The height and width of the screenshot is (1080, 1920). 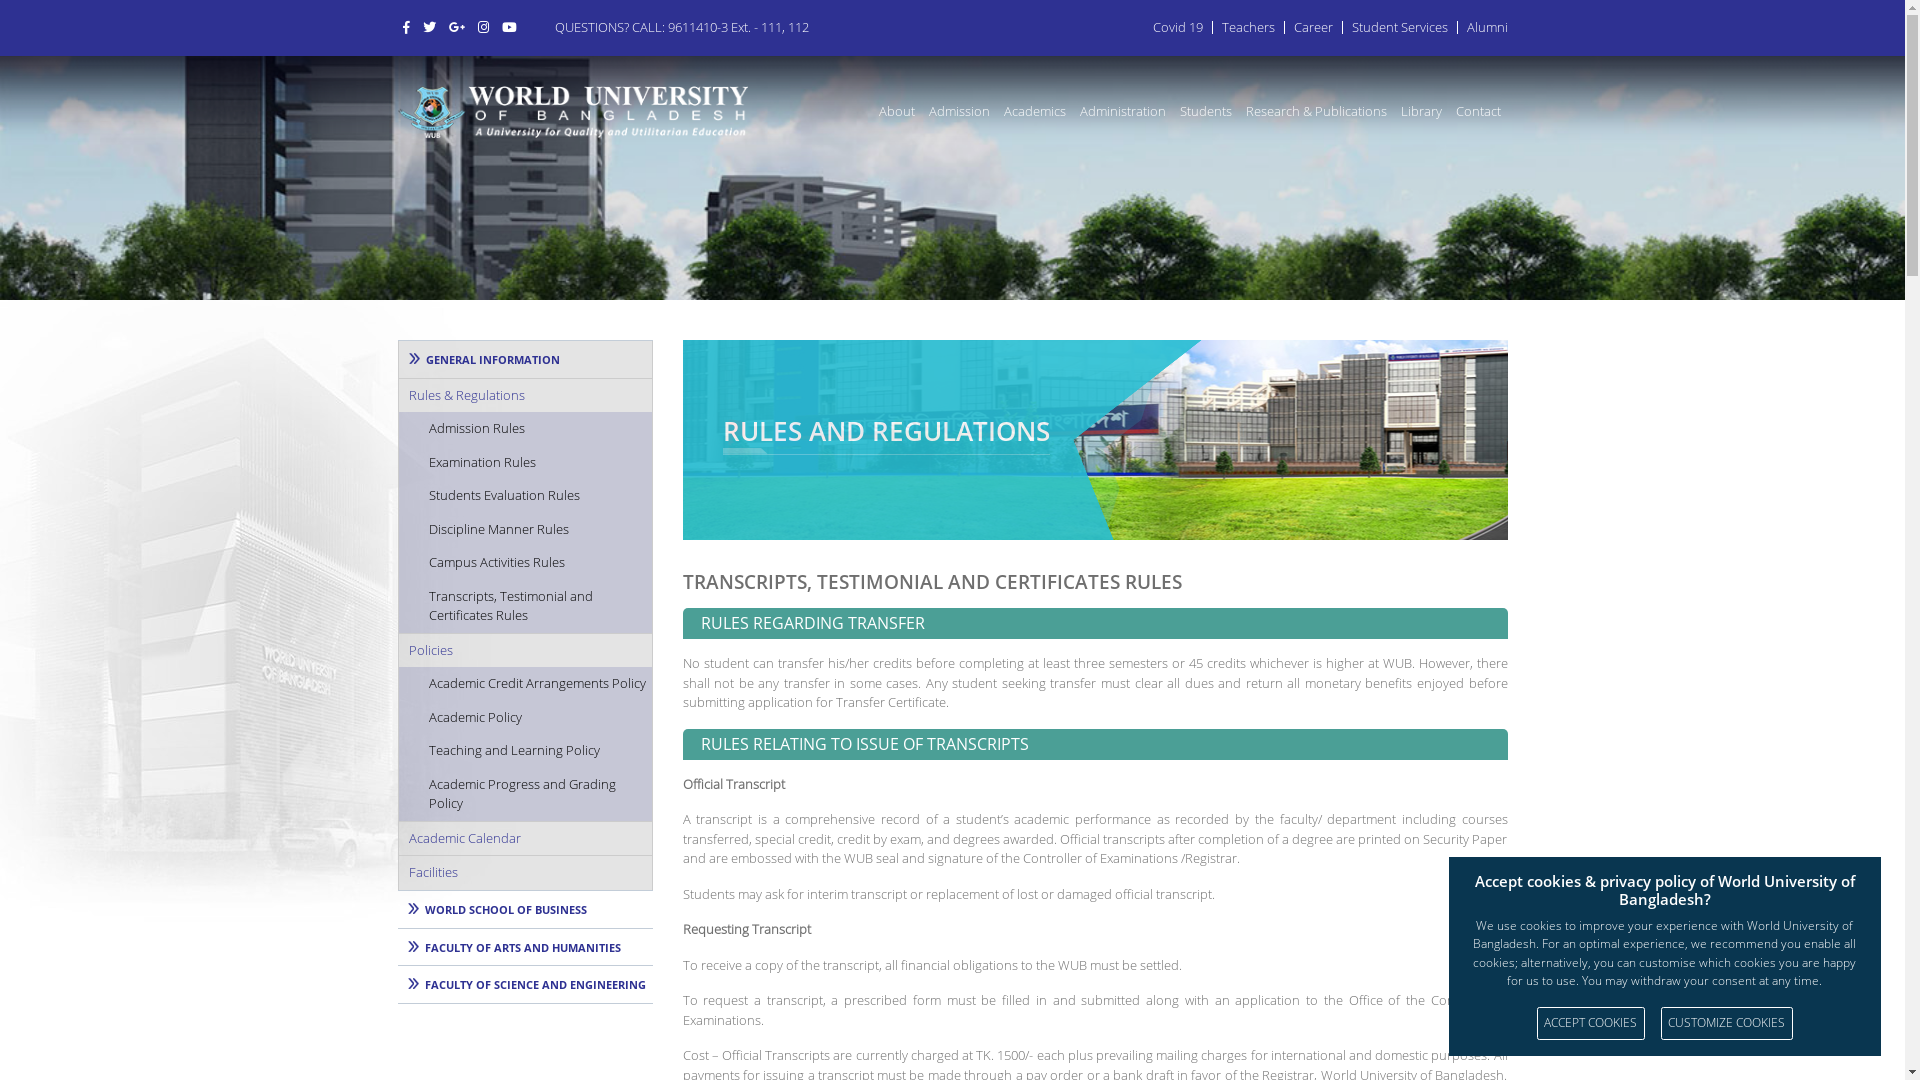 I want to click on Examination Rules, so click(x=524, y=463).